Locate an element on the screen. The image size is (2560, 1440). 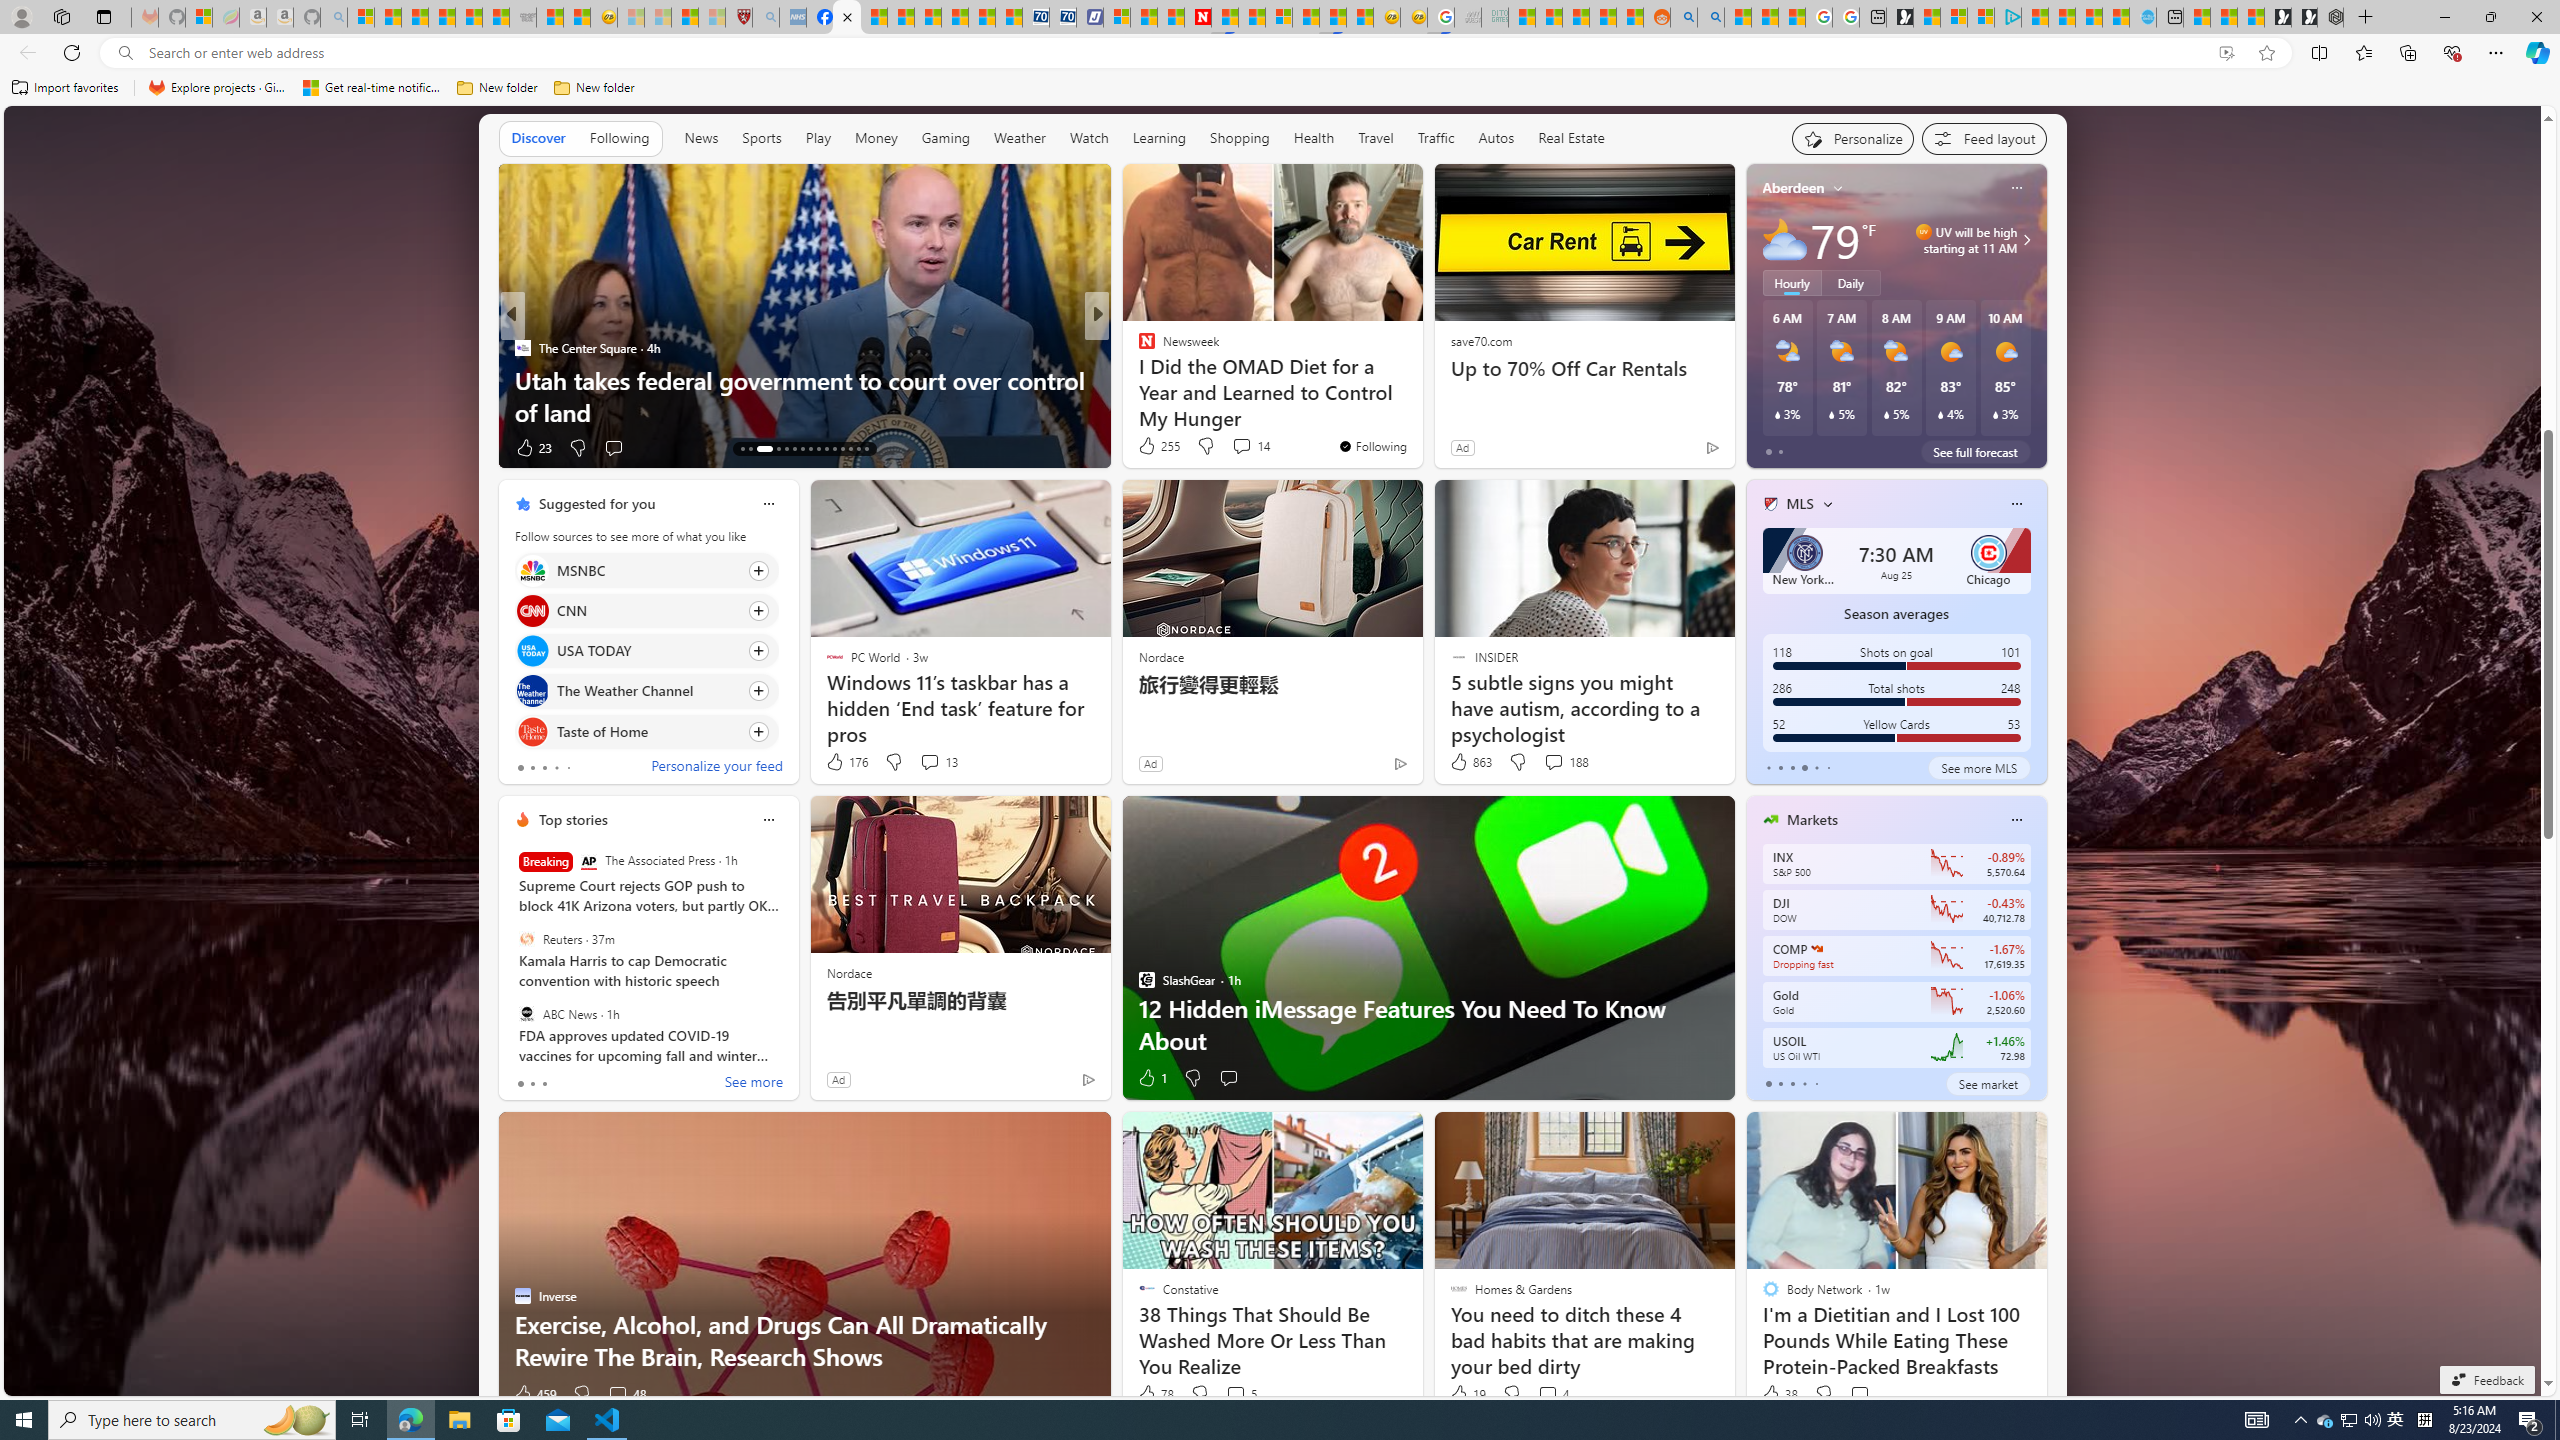
View comments 23 Comment is located at coordinates (1244, 448).